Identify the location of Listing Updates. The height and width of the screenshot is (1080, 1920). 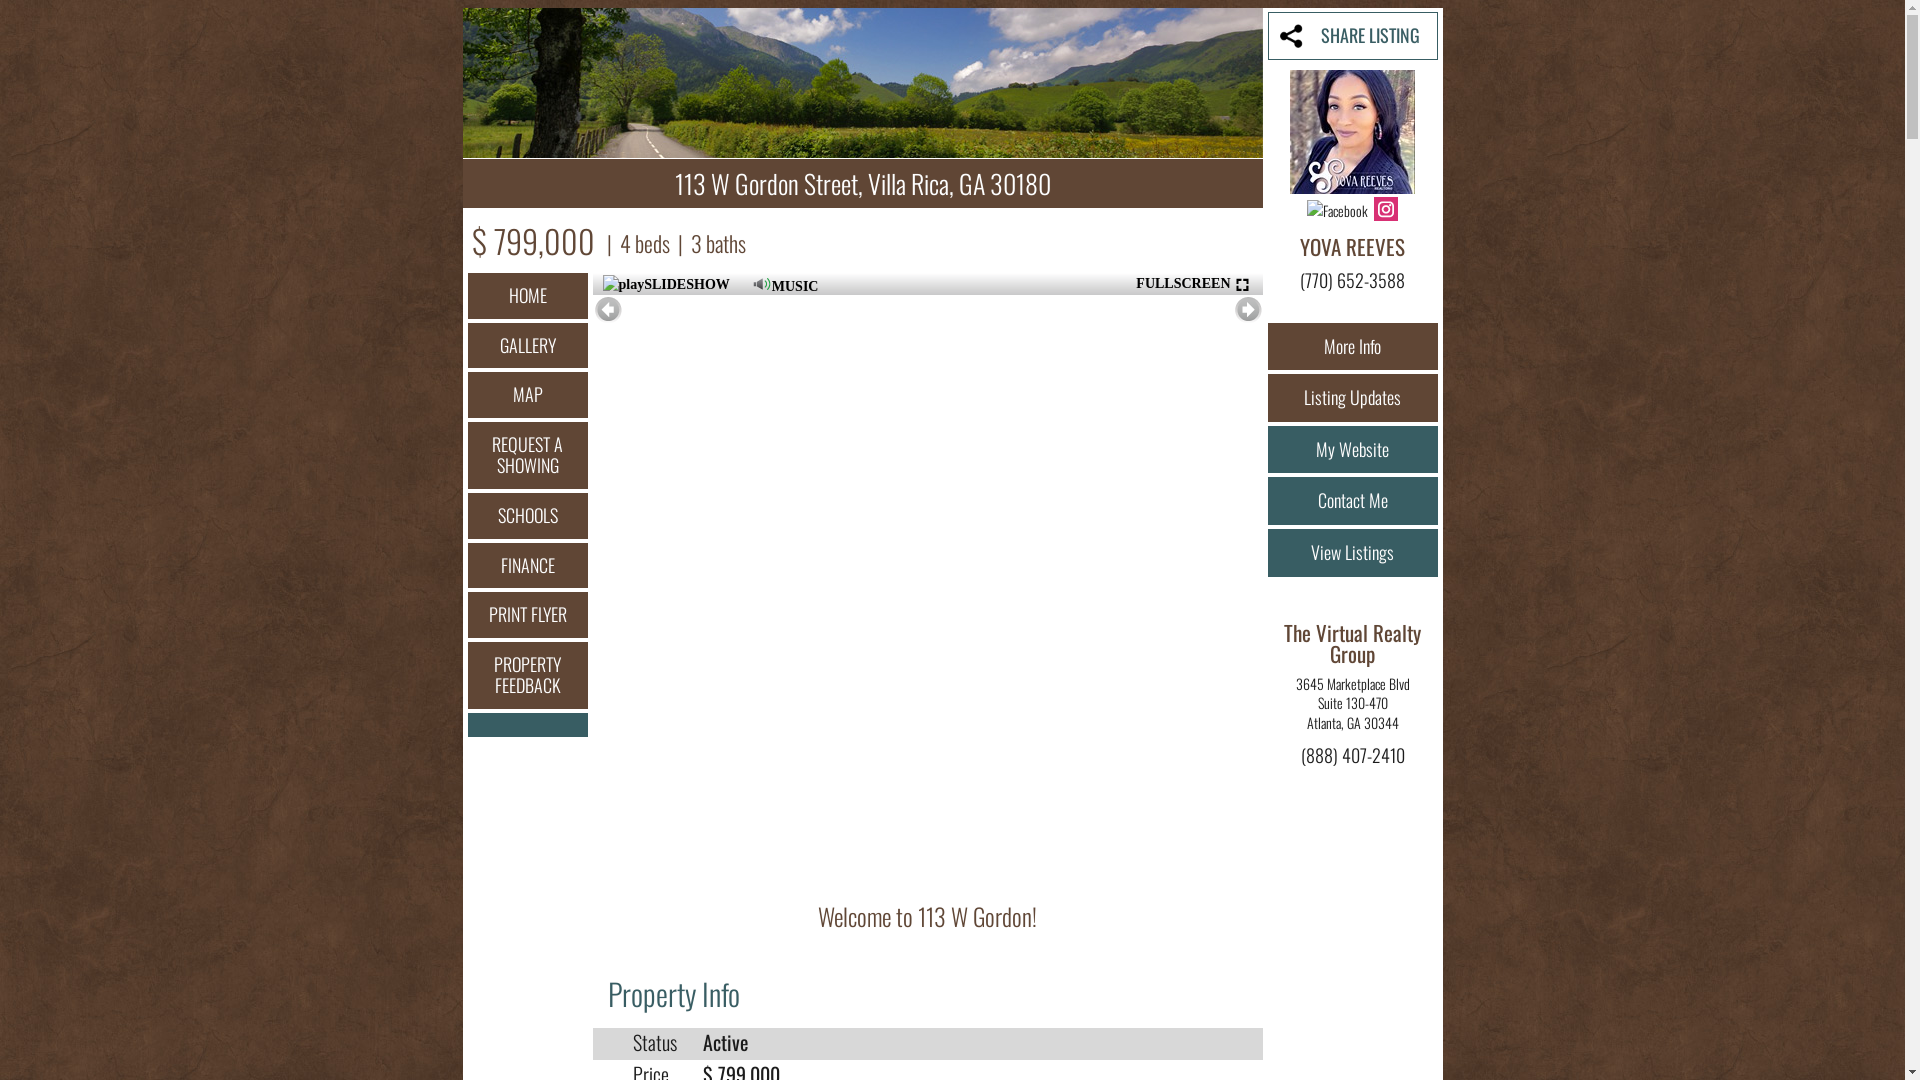
(1353, 398).